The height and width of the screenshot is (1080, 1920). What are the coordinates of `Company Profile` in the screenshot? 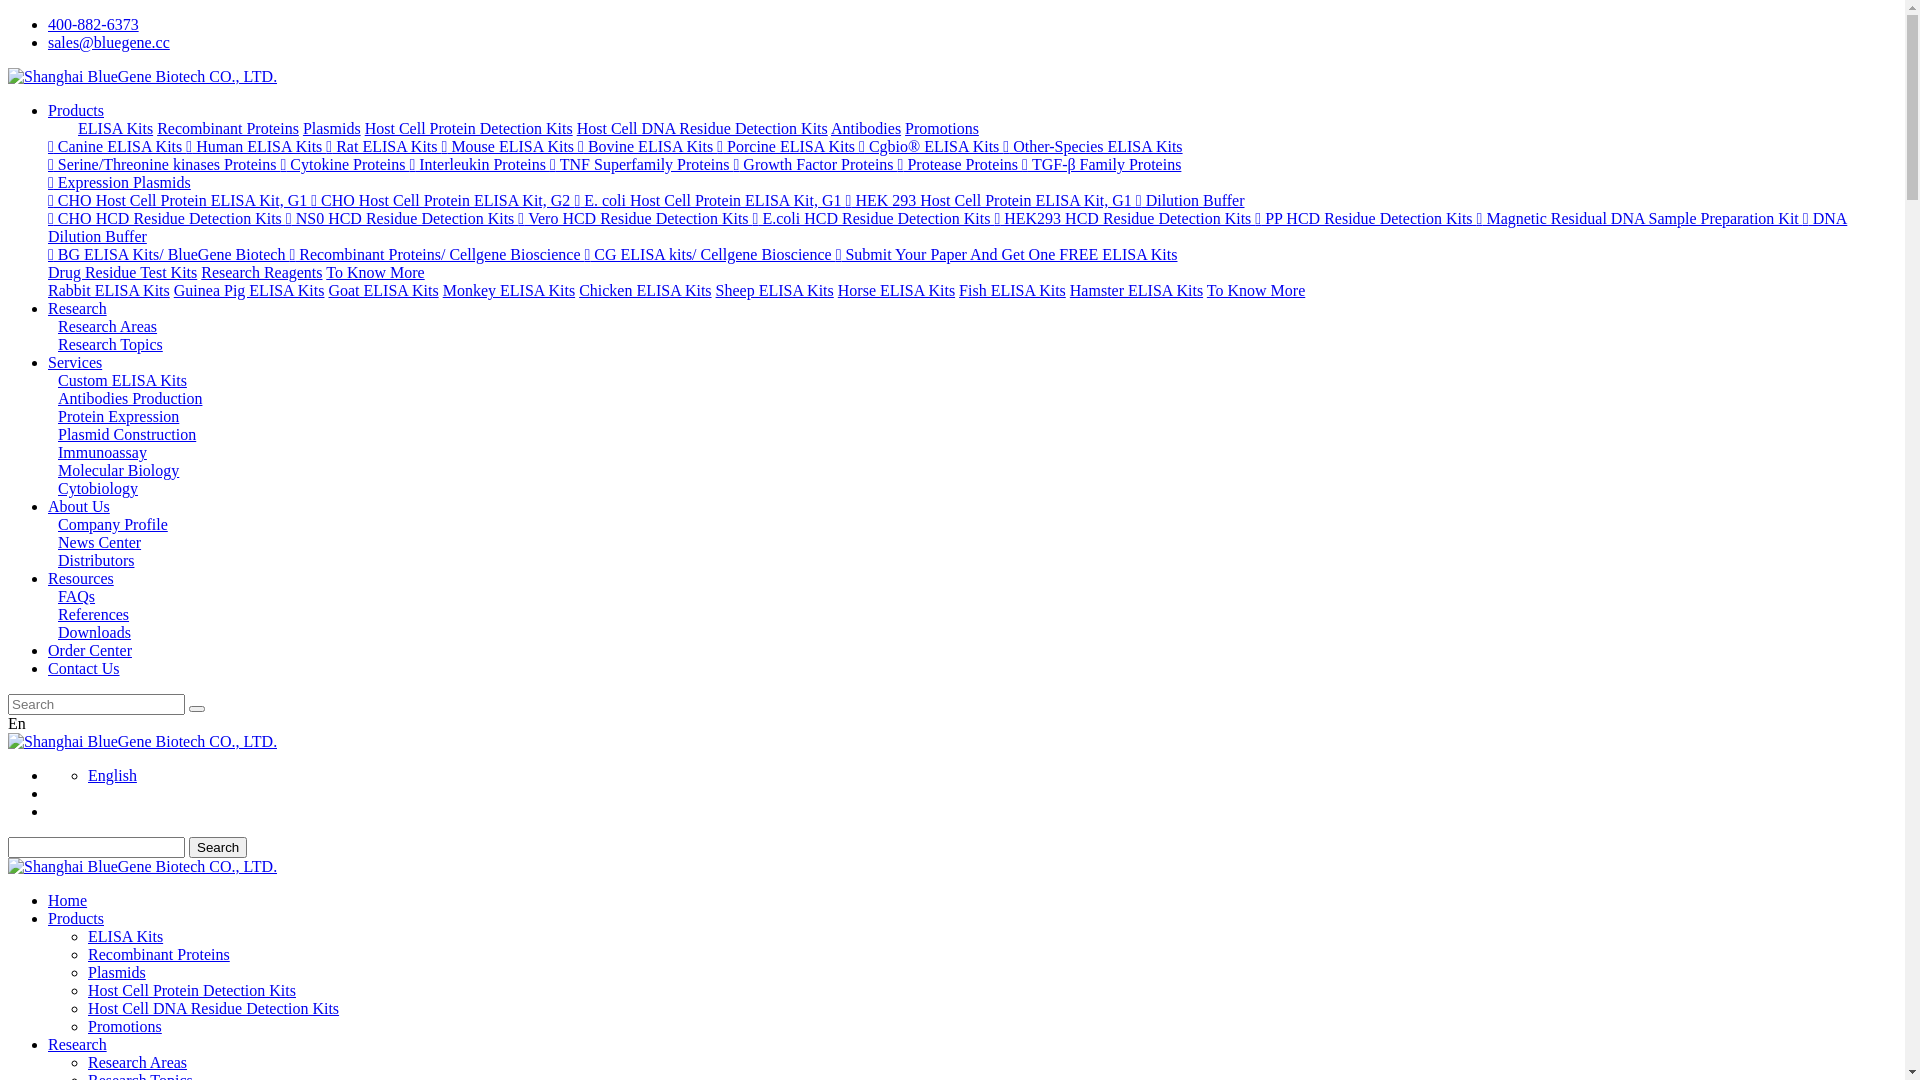 It's located at (108, 524).